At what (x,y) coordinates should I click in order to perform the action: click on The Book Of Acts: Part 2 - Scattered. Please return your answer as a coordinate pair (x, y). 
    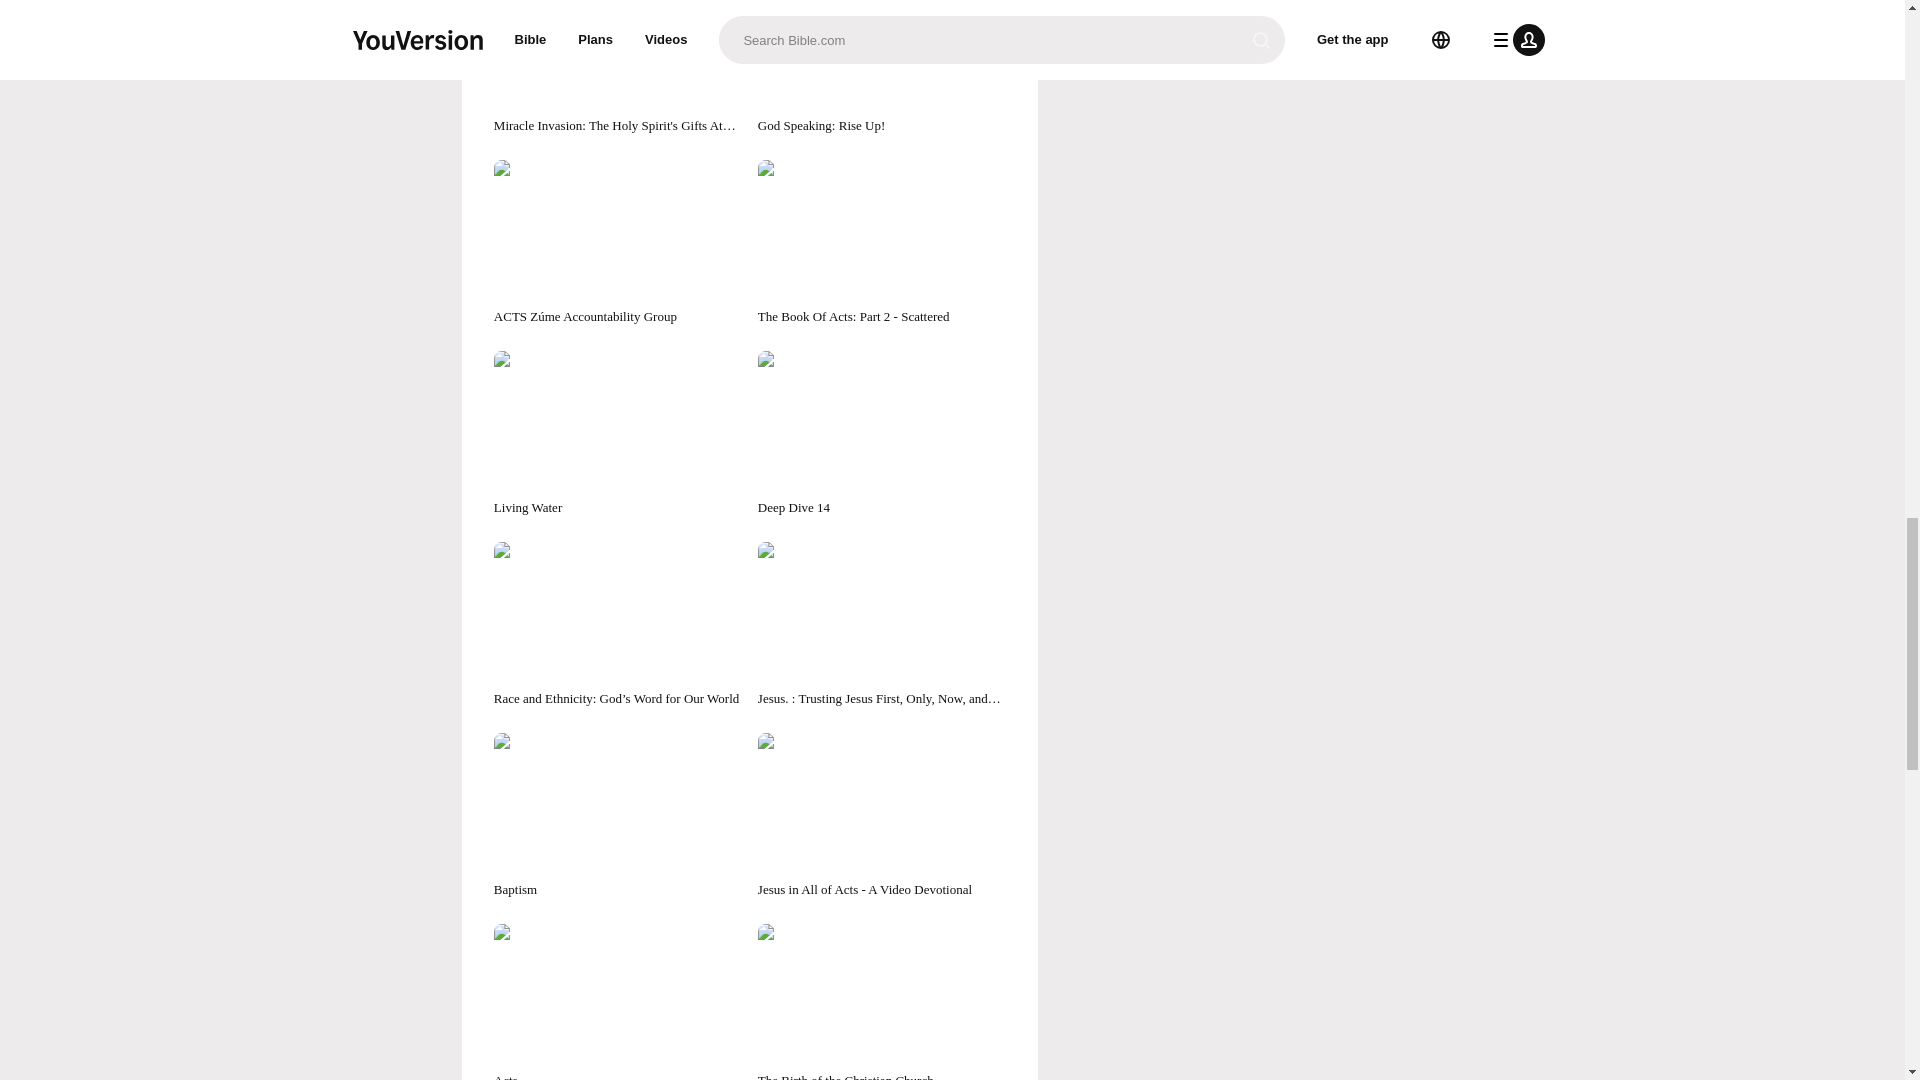
    Looking at the image, I should click on (882, 243).